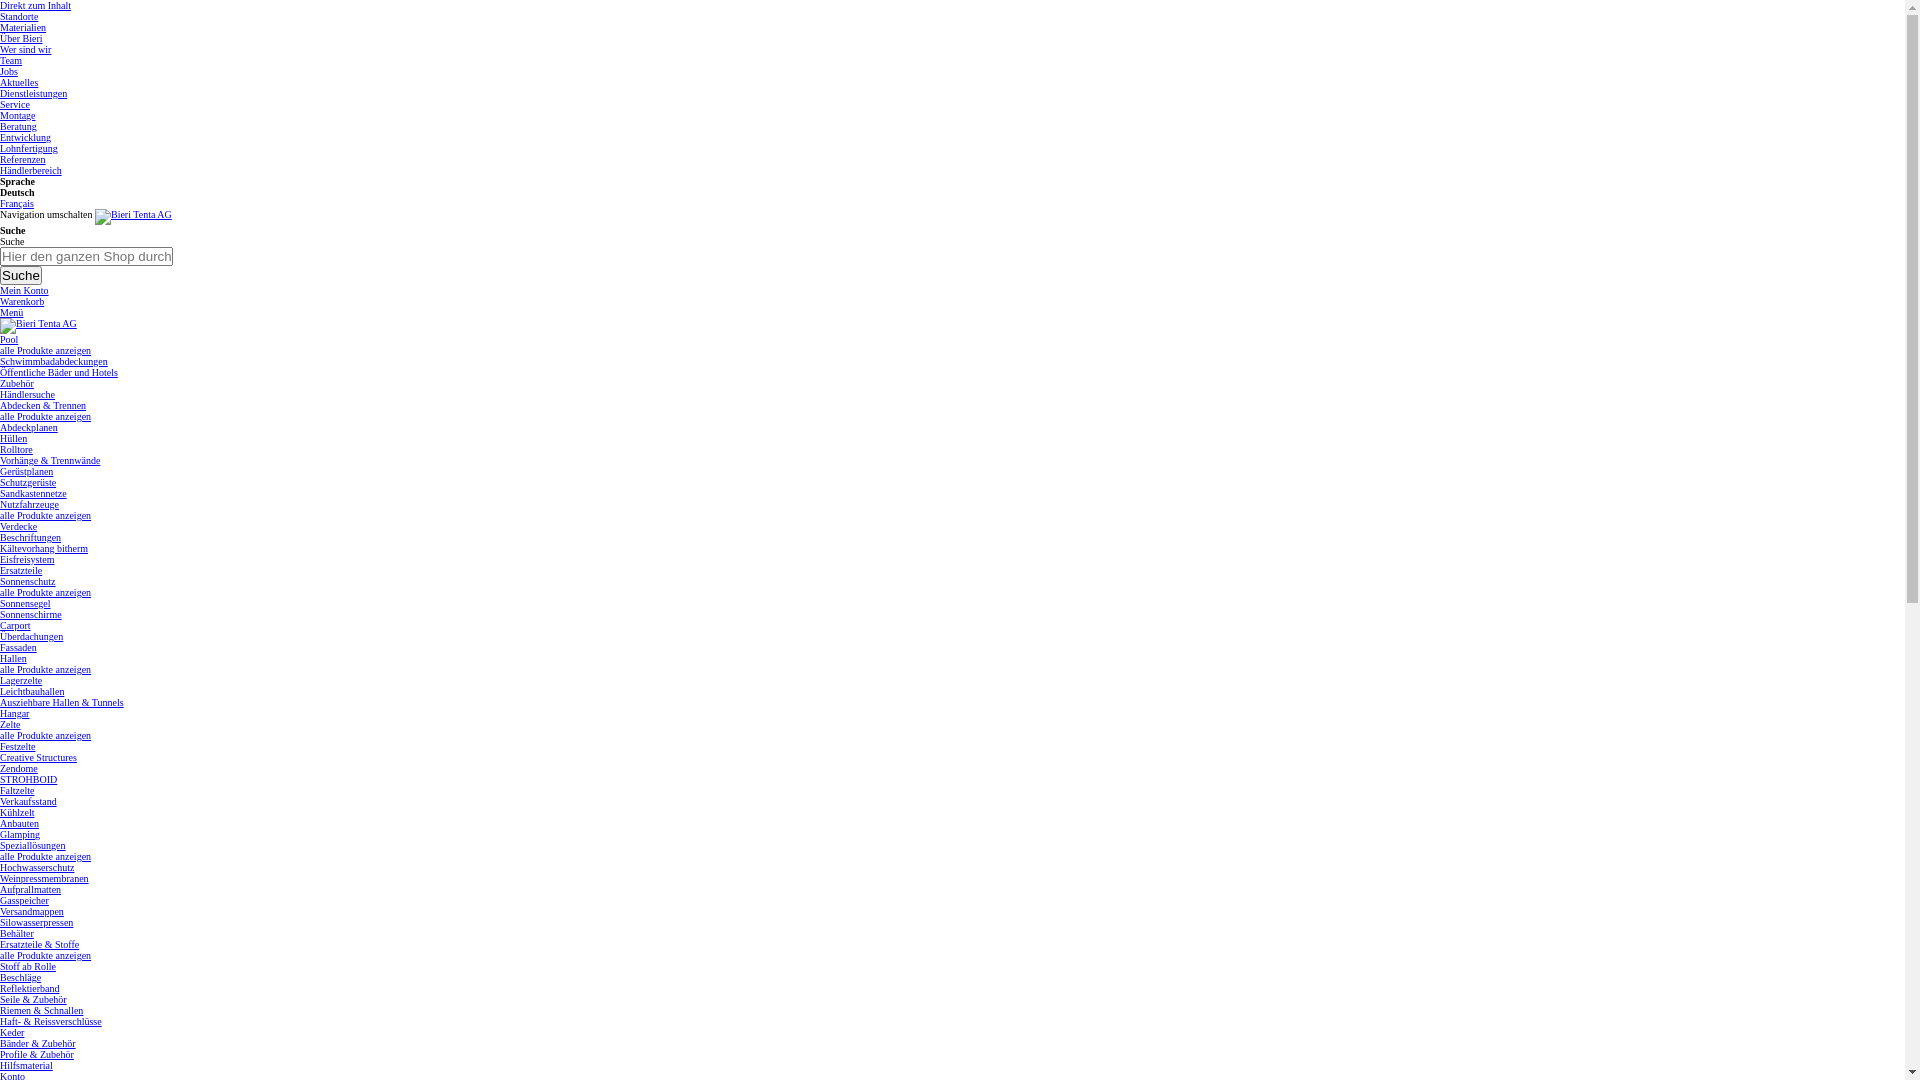  I want to click on Zelte, so click(10, 724).